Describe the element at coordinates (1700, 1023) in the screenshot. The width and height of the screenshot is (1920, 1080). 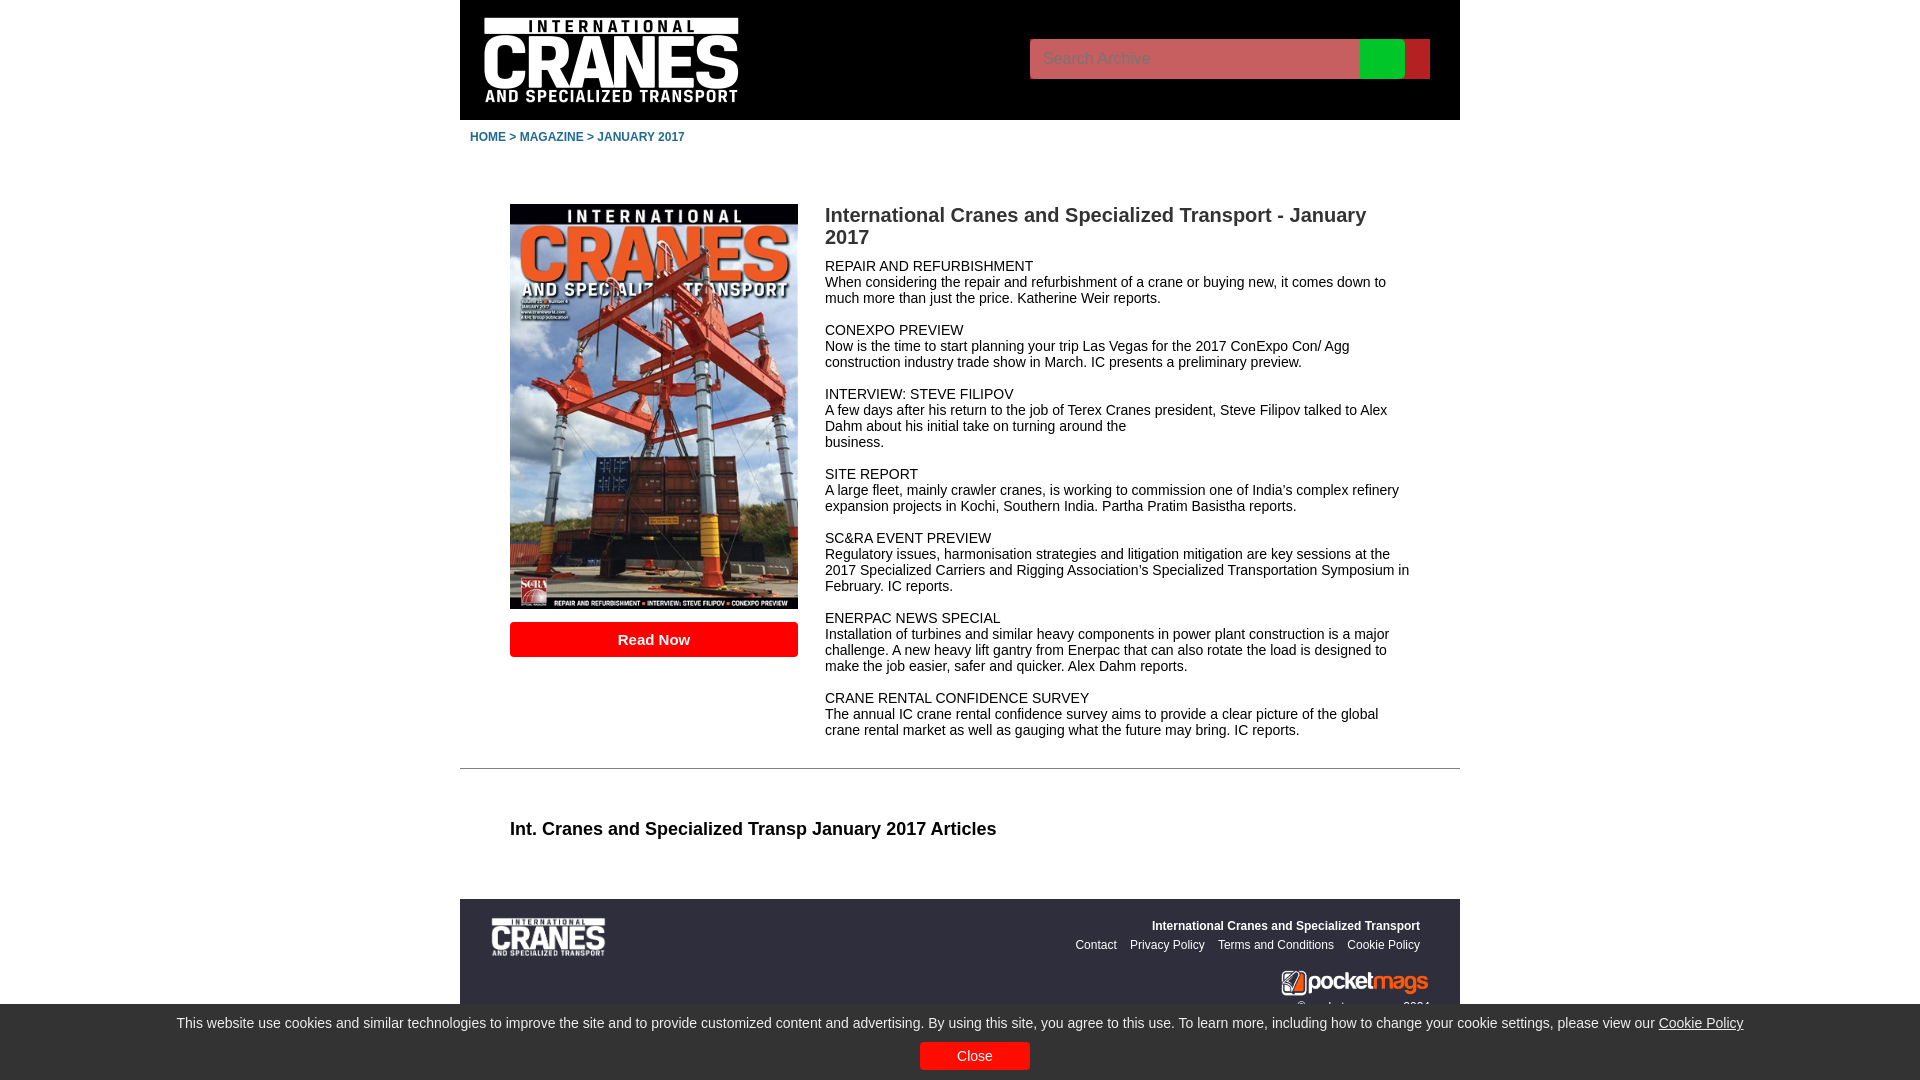
I see `Cookie Policy` at that location.